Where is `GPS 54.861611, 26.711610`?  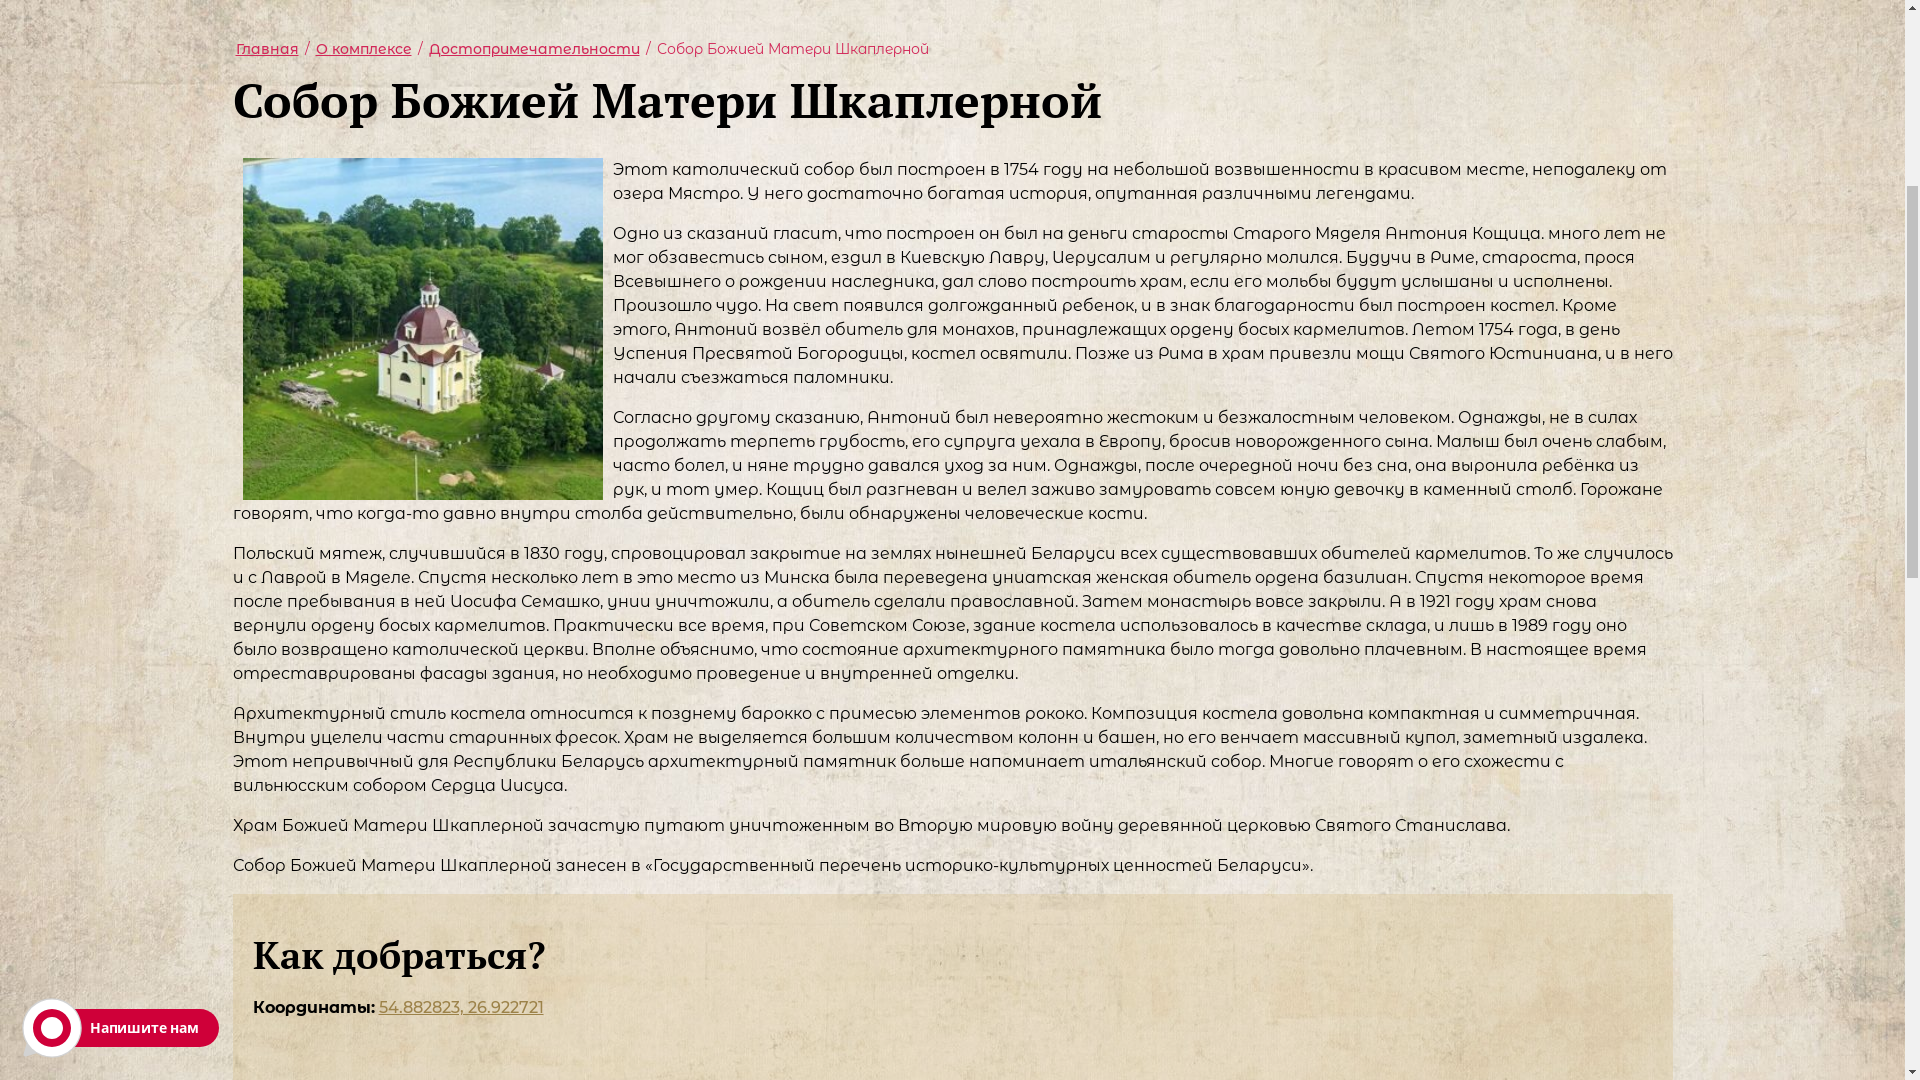
GPS 54.861611, 26.711610 is located at coordinates (381, 150).